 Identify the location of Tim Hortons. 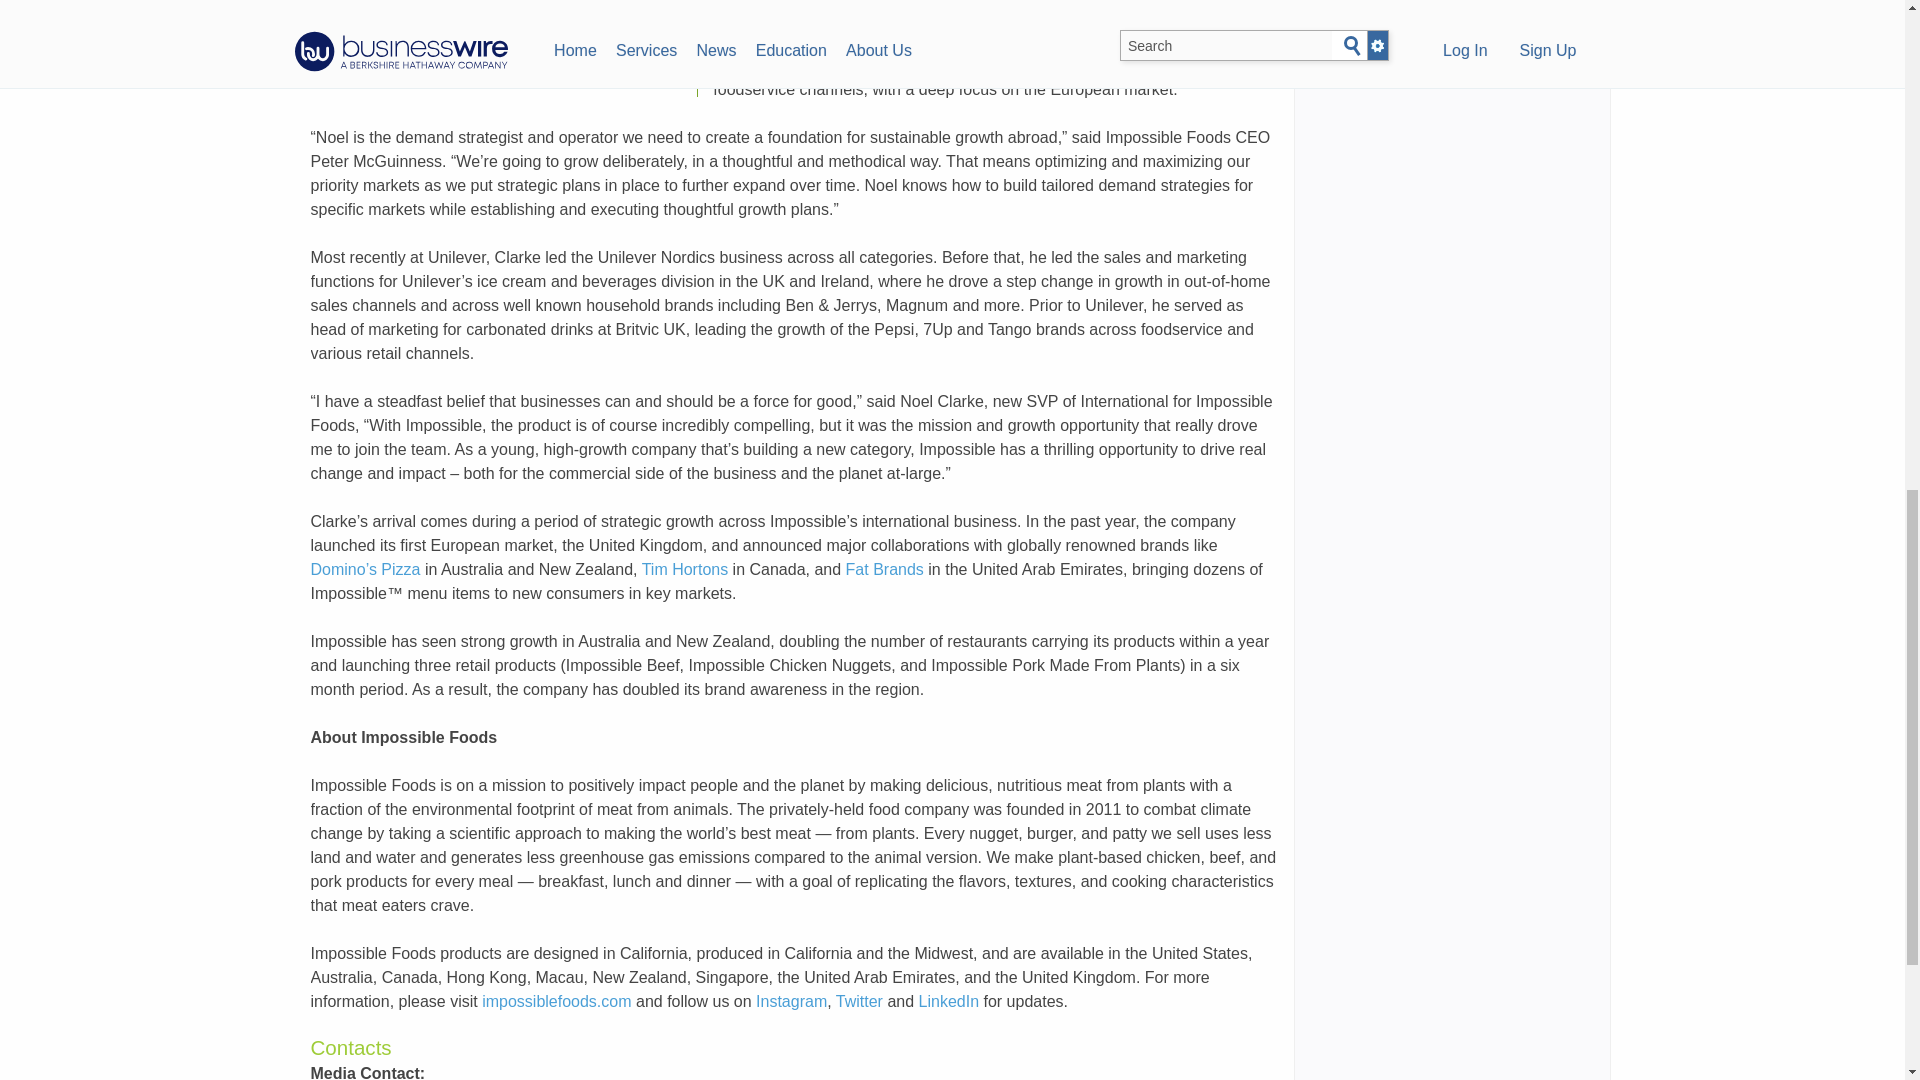
(685, 568).